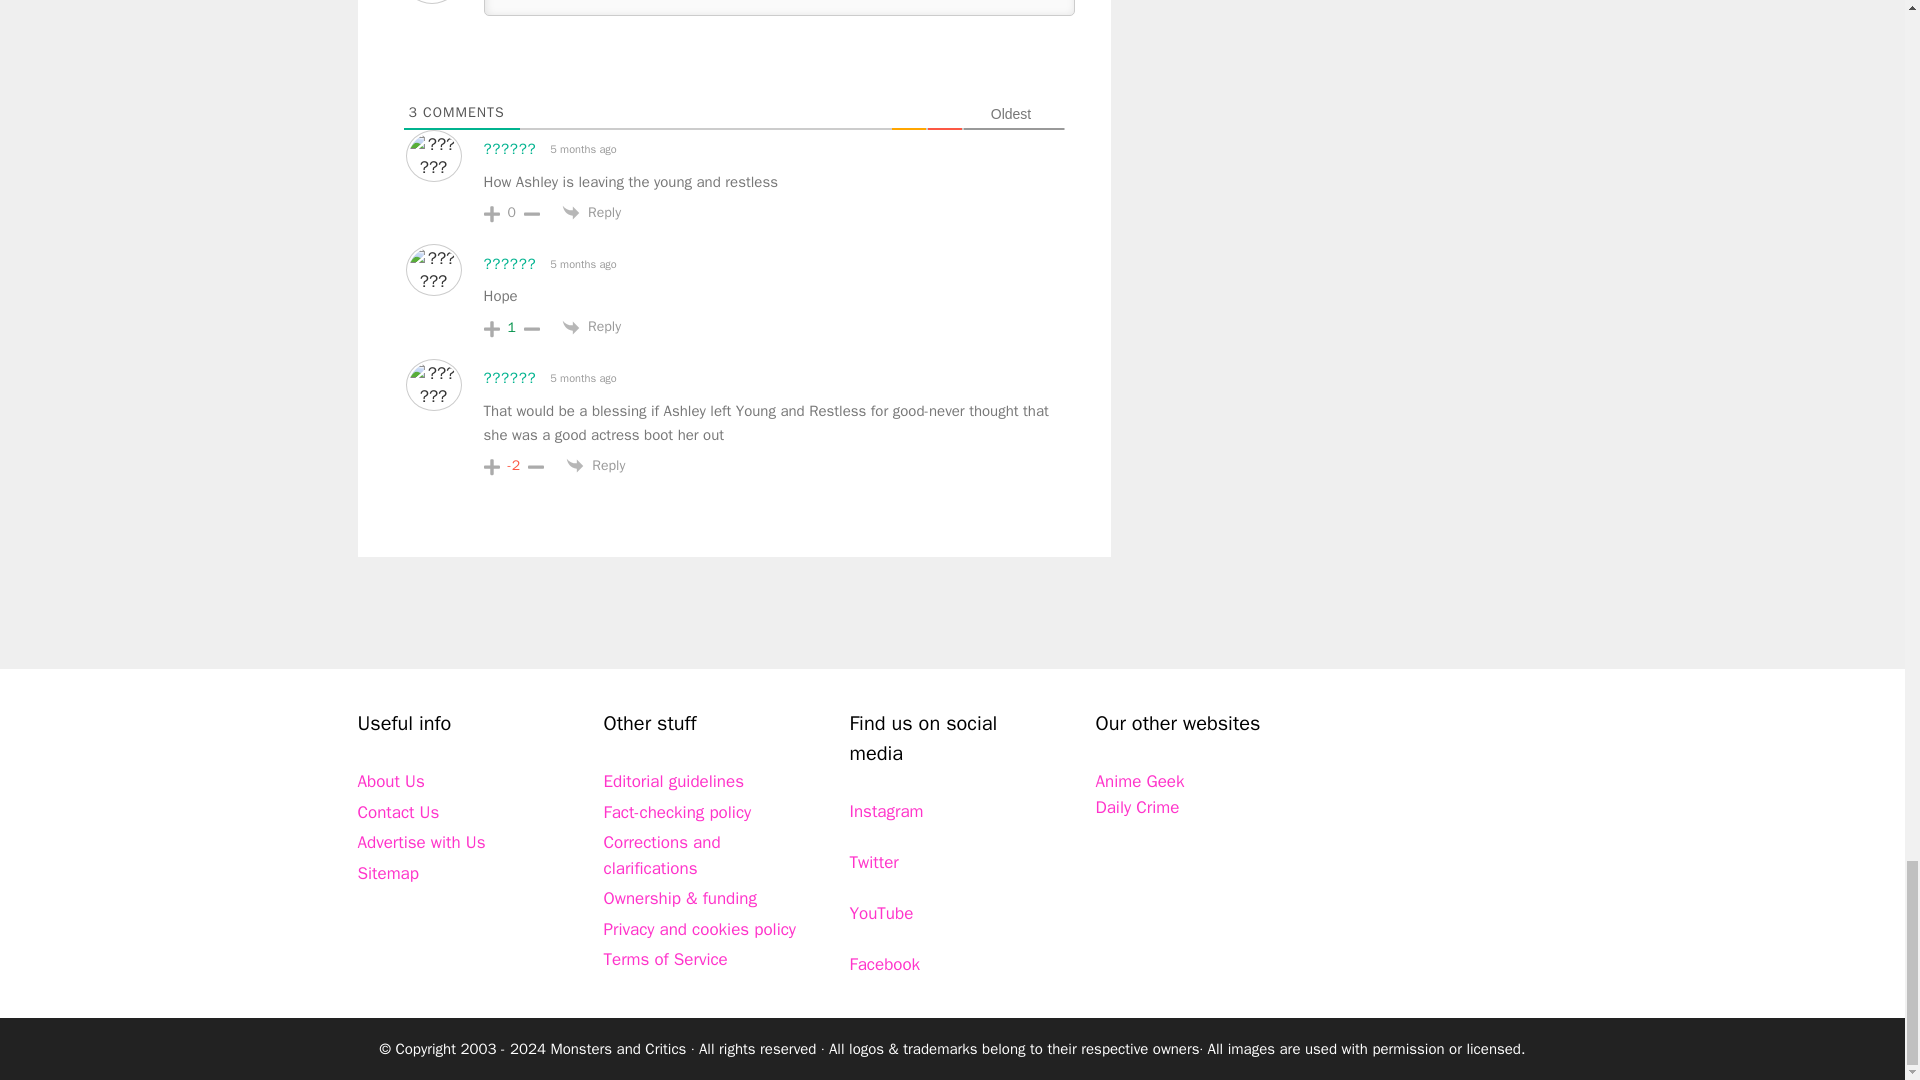  Describe the element at coordinates (512, 327) in the screenshot. I see `1` at that location.